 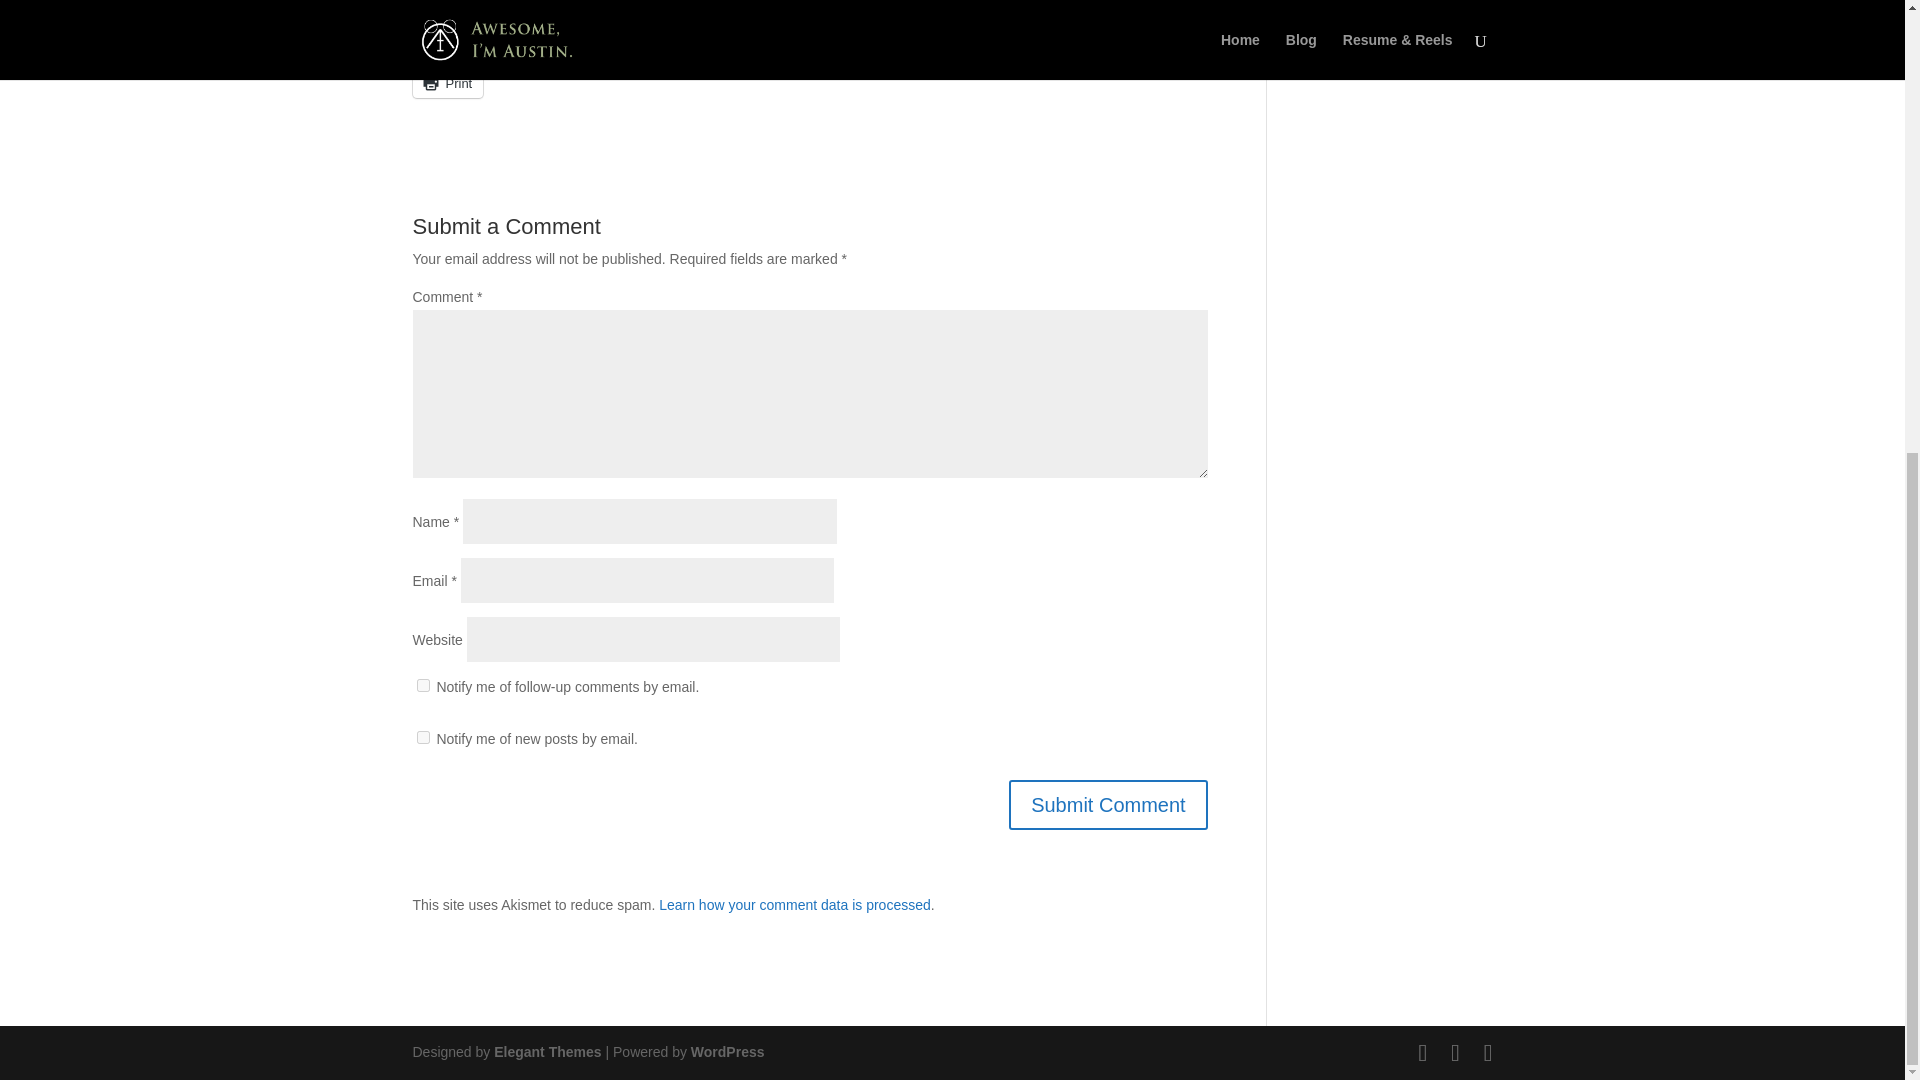 What do you see at coordinates (750, 40) in the screenshot?
I see `LinkedIn` at bounding box center [750, 40].